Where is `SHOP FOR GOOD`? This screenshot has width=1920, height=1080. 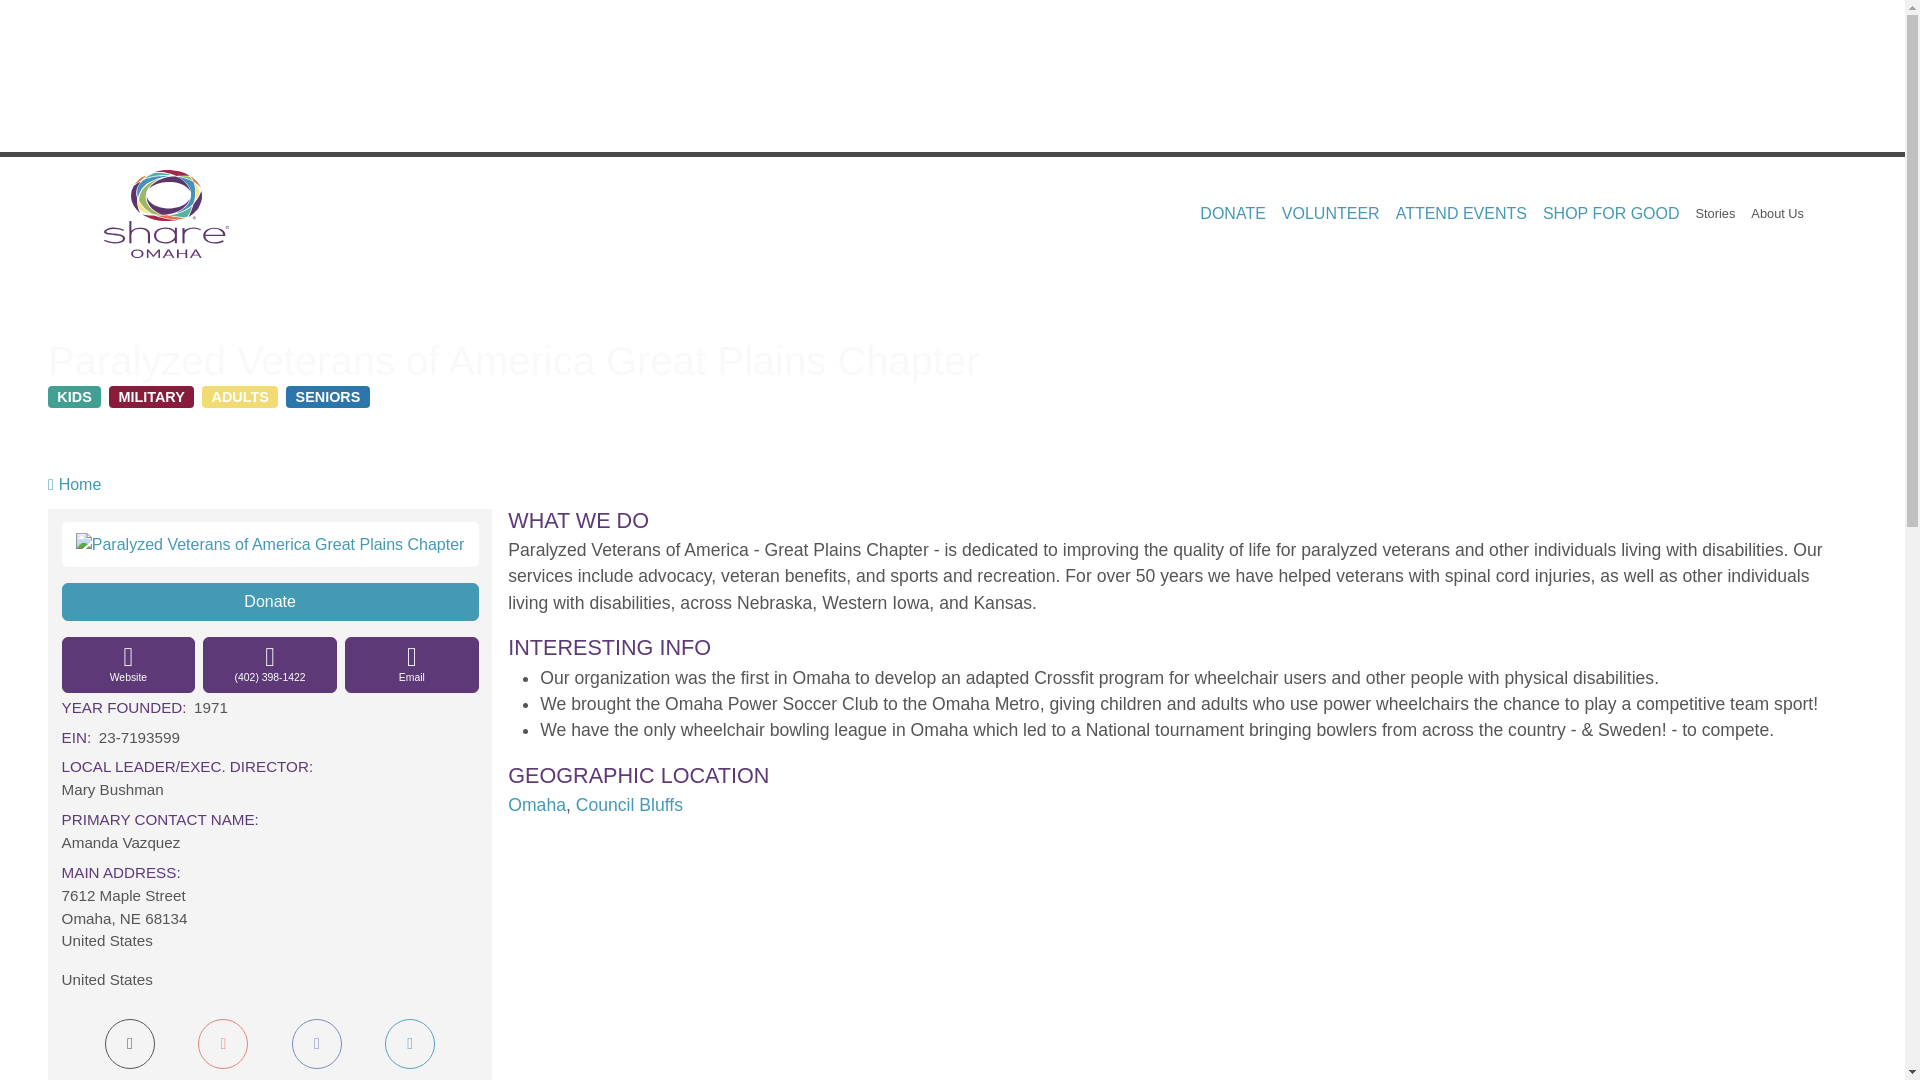
SHOP FOR GOOD is located at coordinates (1610, 214).